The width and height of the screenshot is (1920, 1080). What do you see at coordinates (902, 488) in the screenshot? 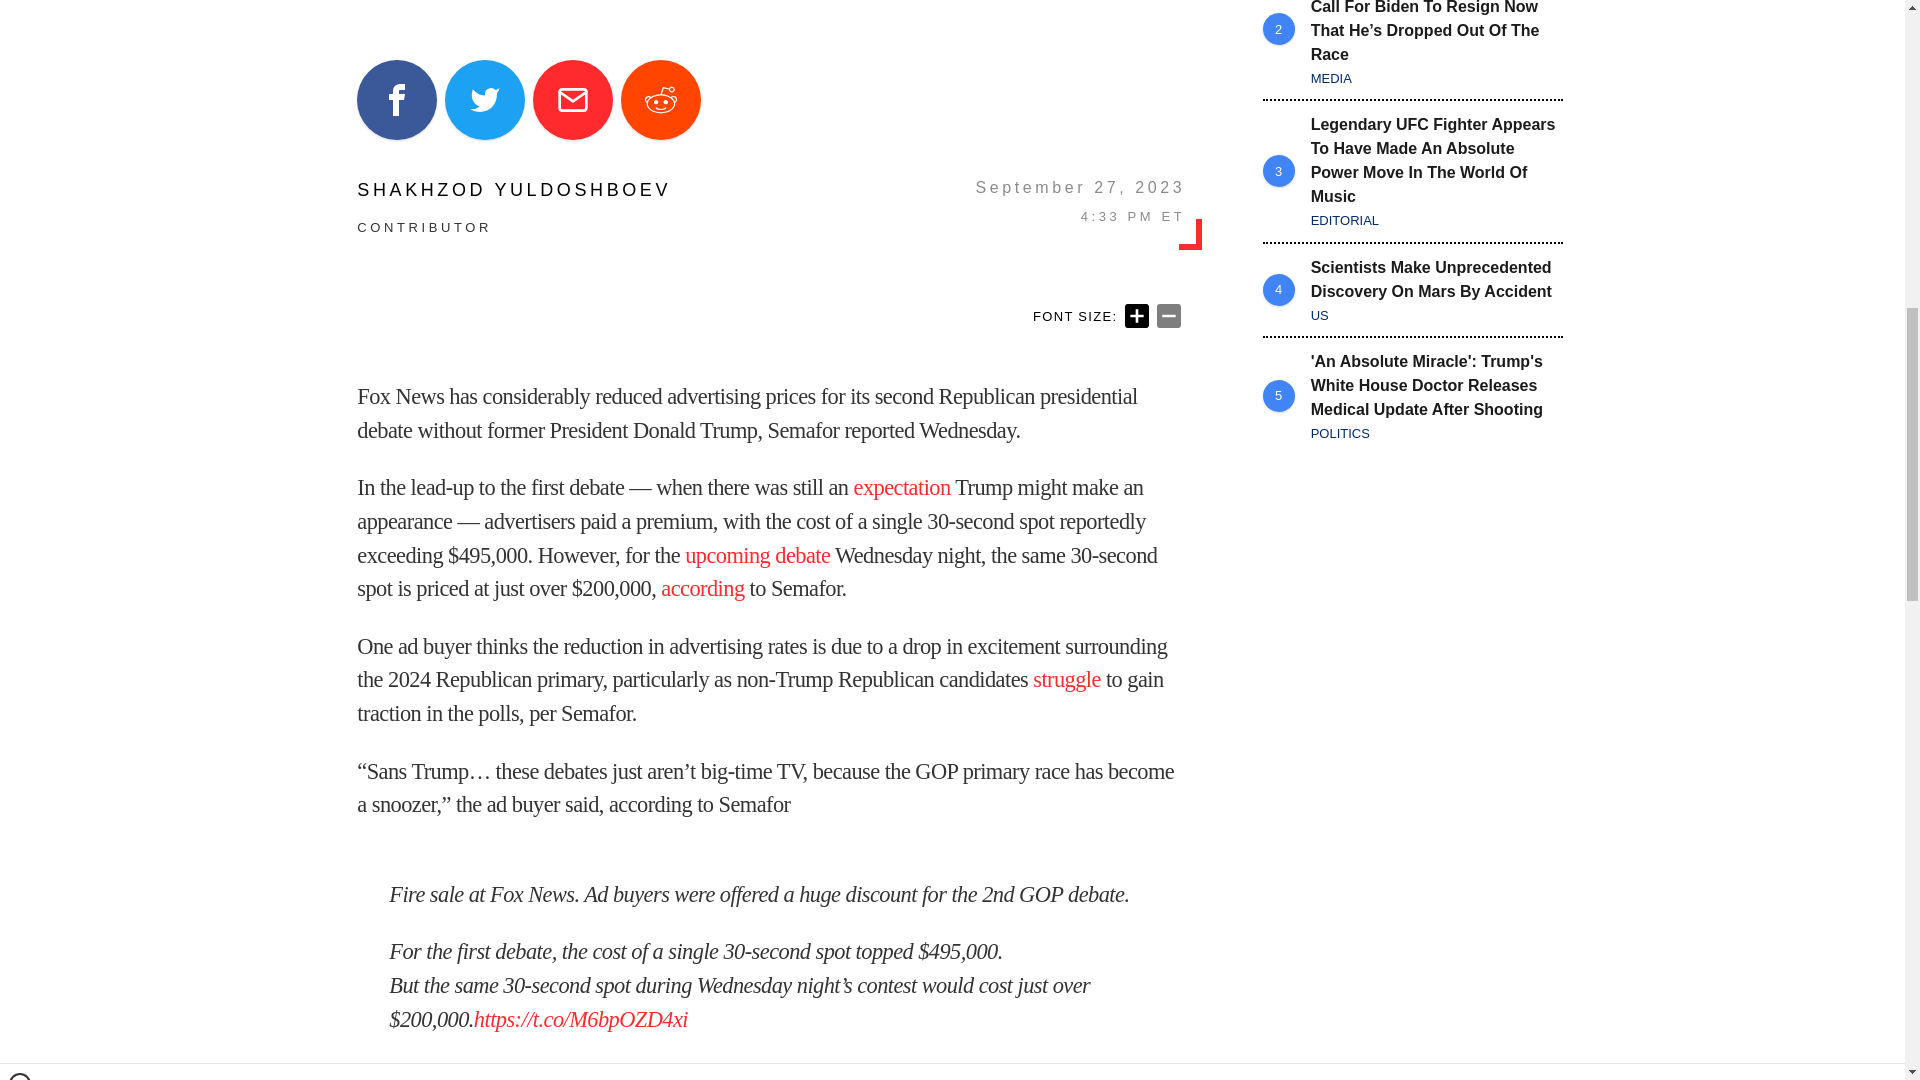
I see `expectation` at bounding box center [902, 488].